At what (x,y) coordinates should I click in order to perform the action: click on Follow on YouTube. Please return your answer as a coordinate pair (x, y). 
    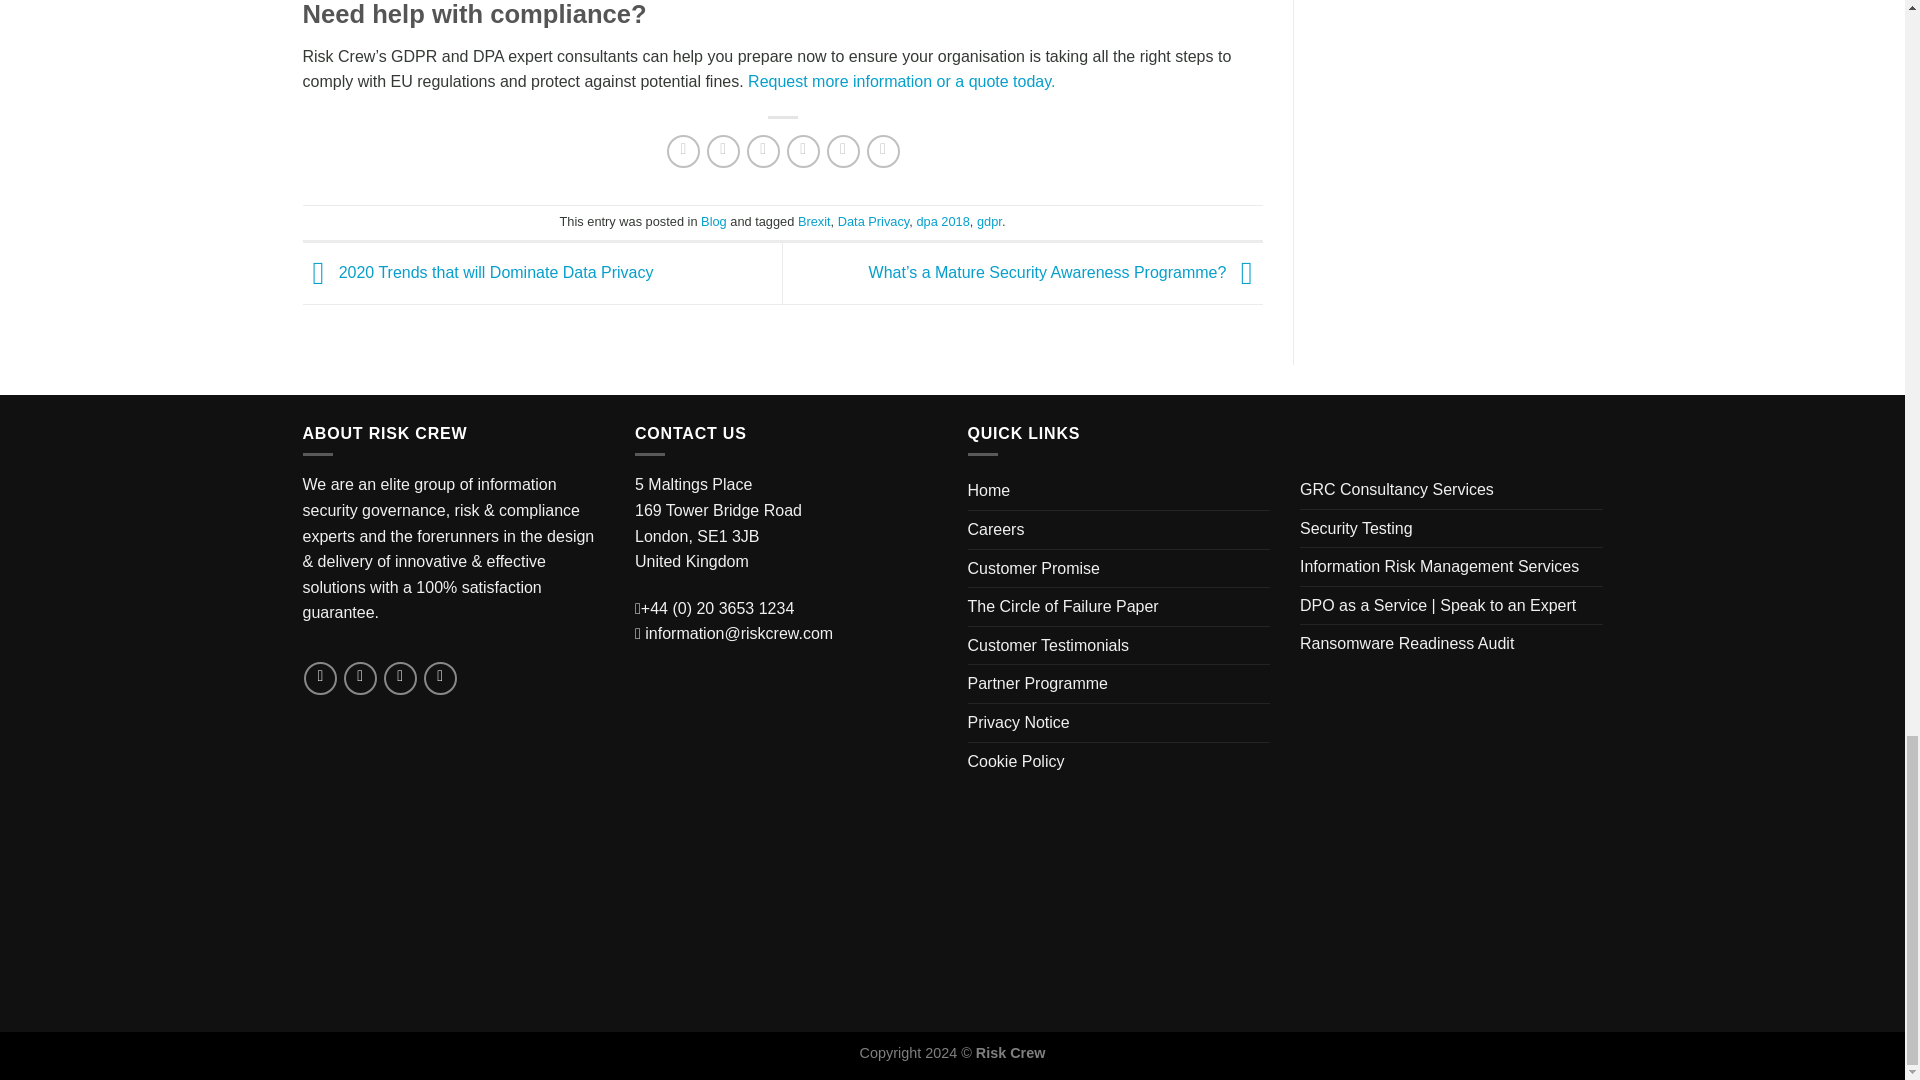
    Looking at the image, I should click on (440, 678).